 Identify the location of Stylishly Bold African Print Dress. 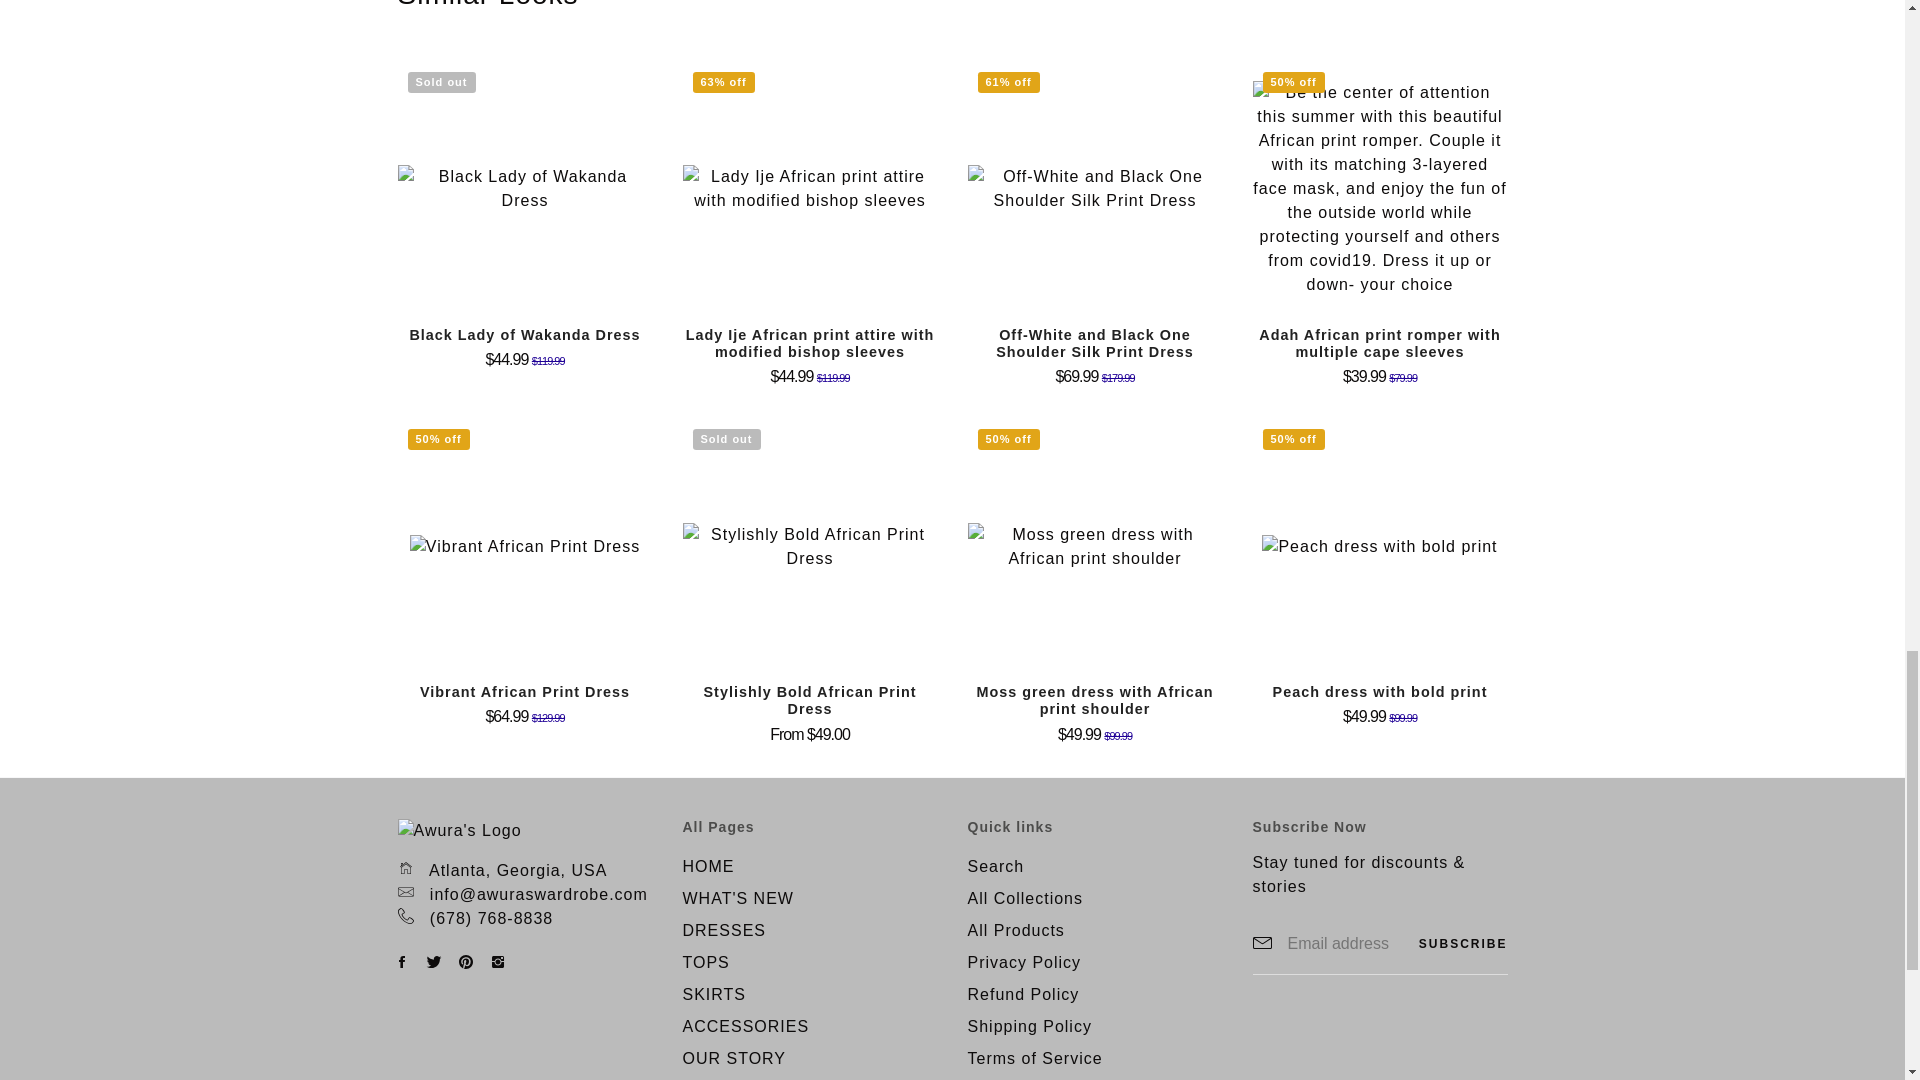
(810, 700).